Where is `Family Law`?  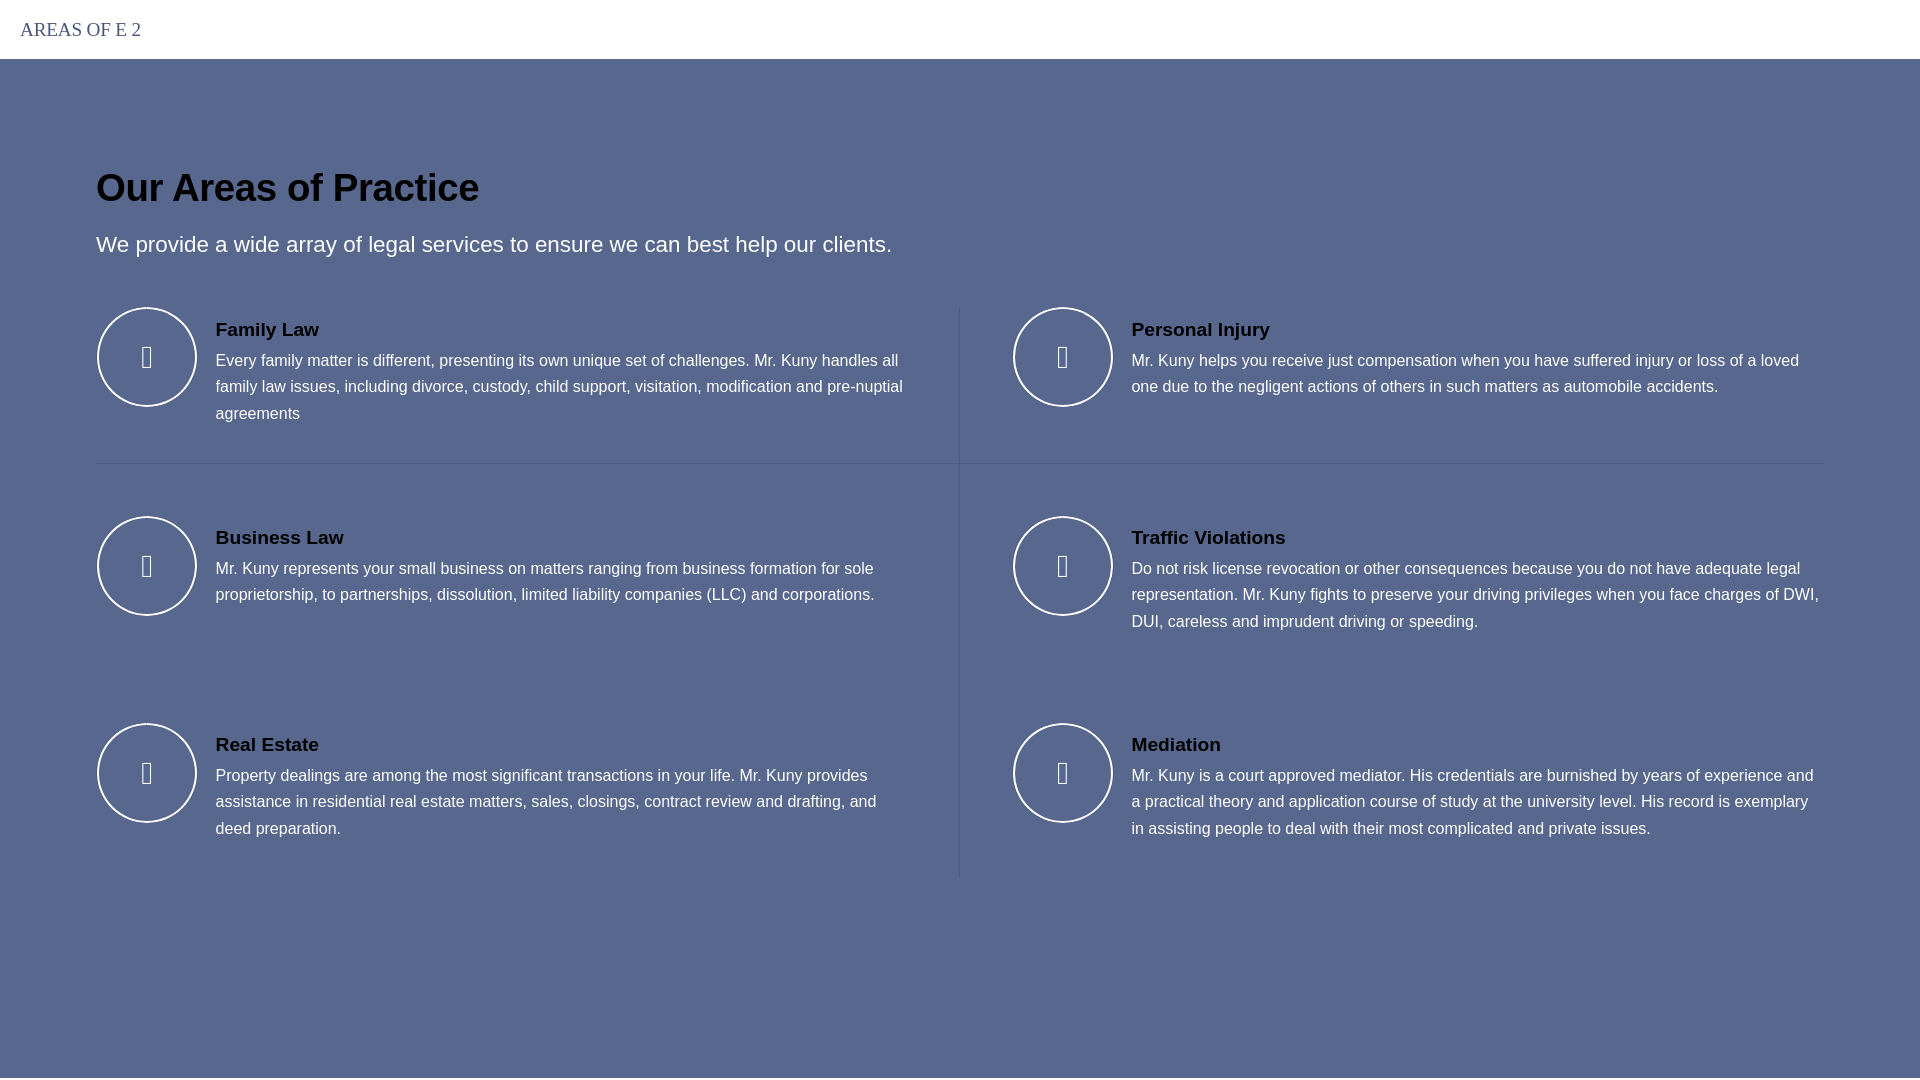
Family Law is located at coordinates (266, 329).